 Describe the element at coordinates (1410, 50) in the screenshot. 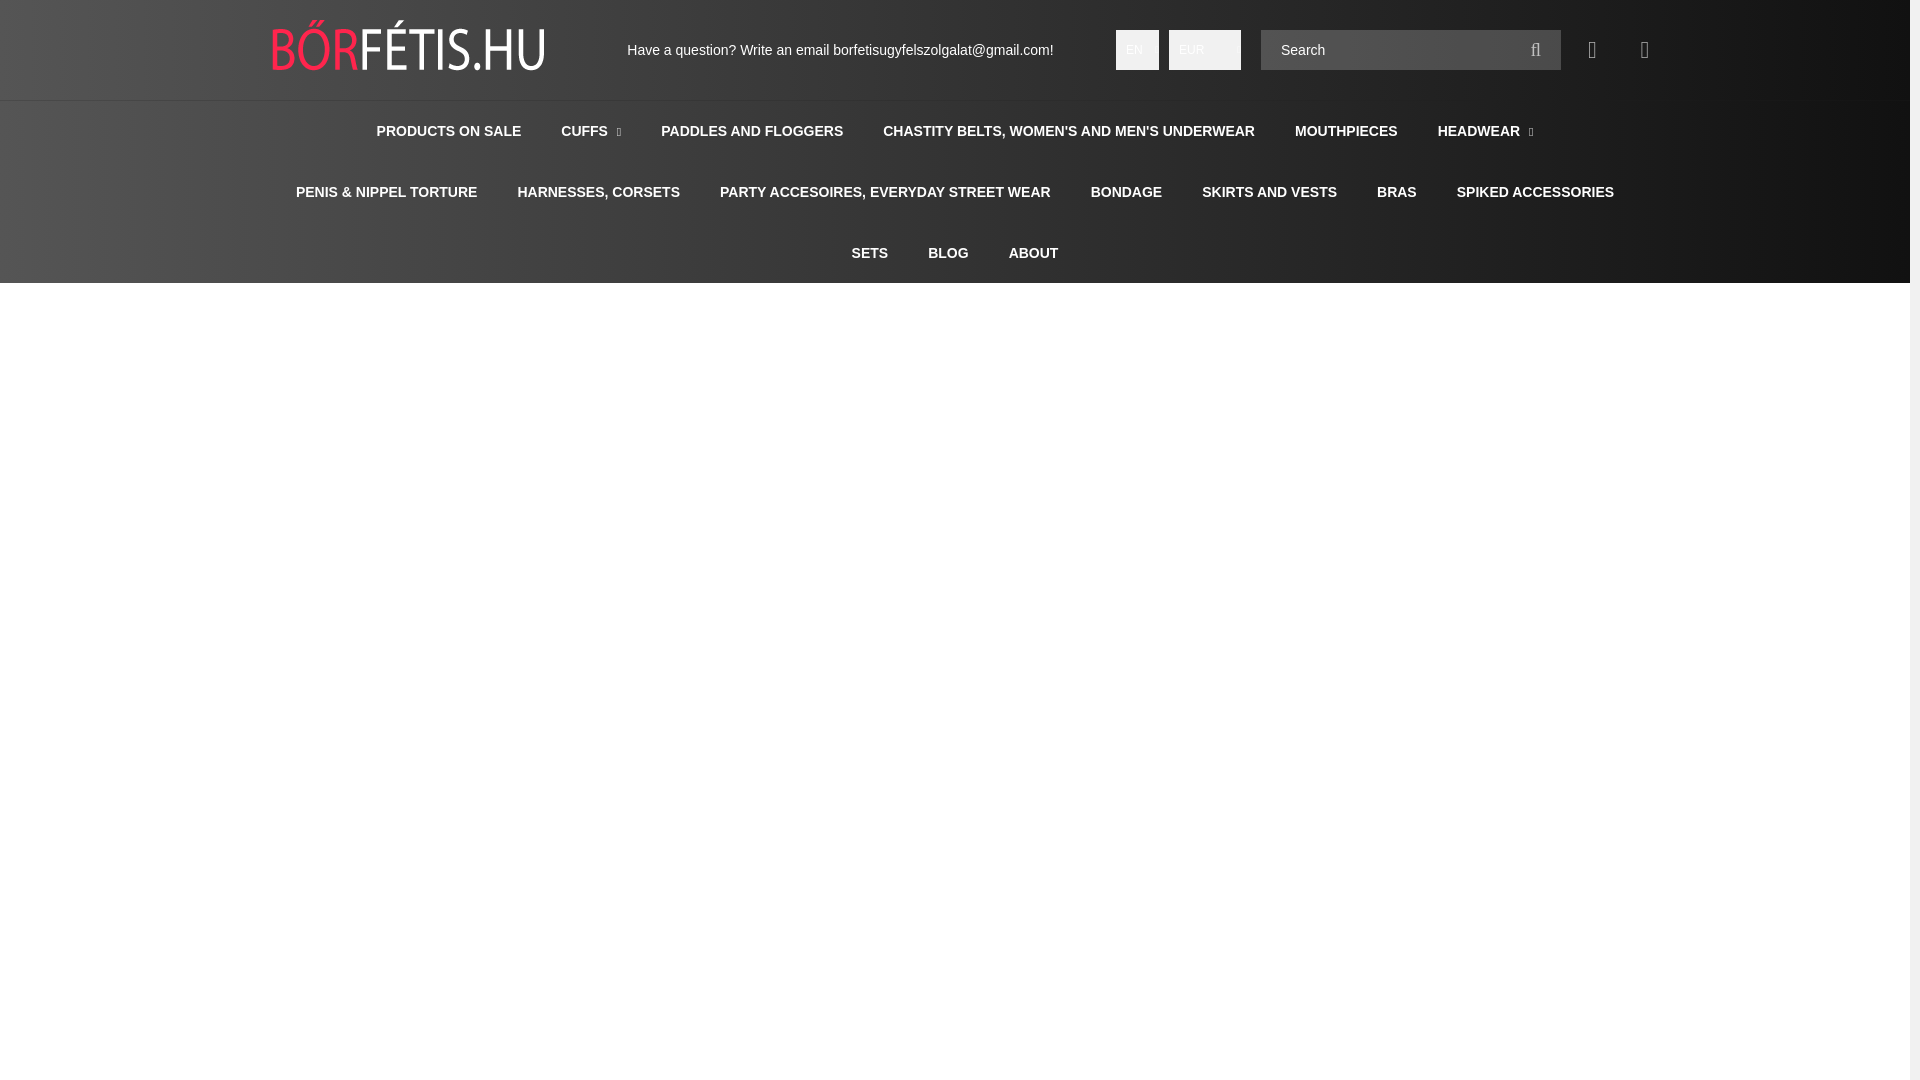

I see `Enter a longer search term!` at that location.